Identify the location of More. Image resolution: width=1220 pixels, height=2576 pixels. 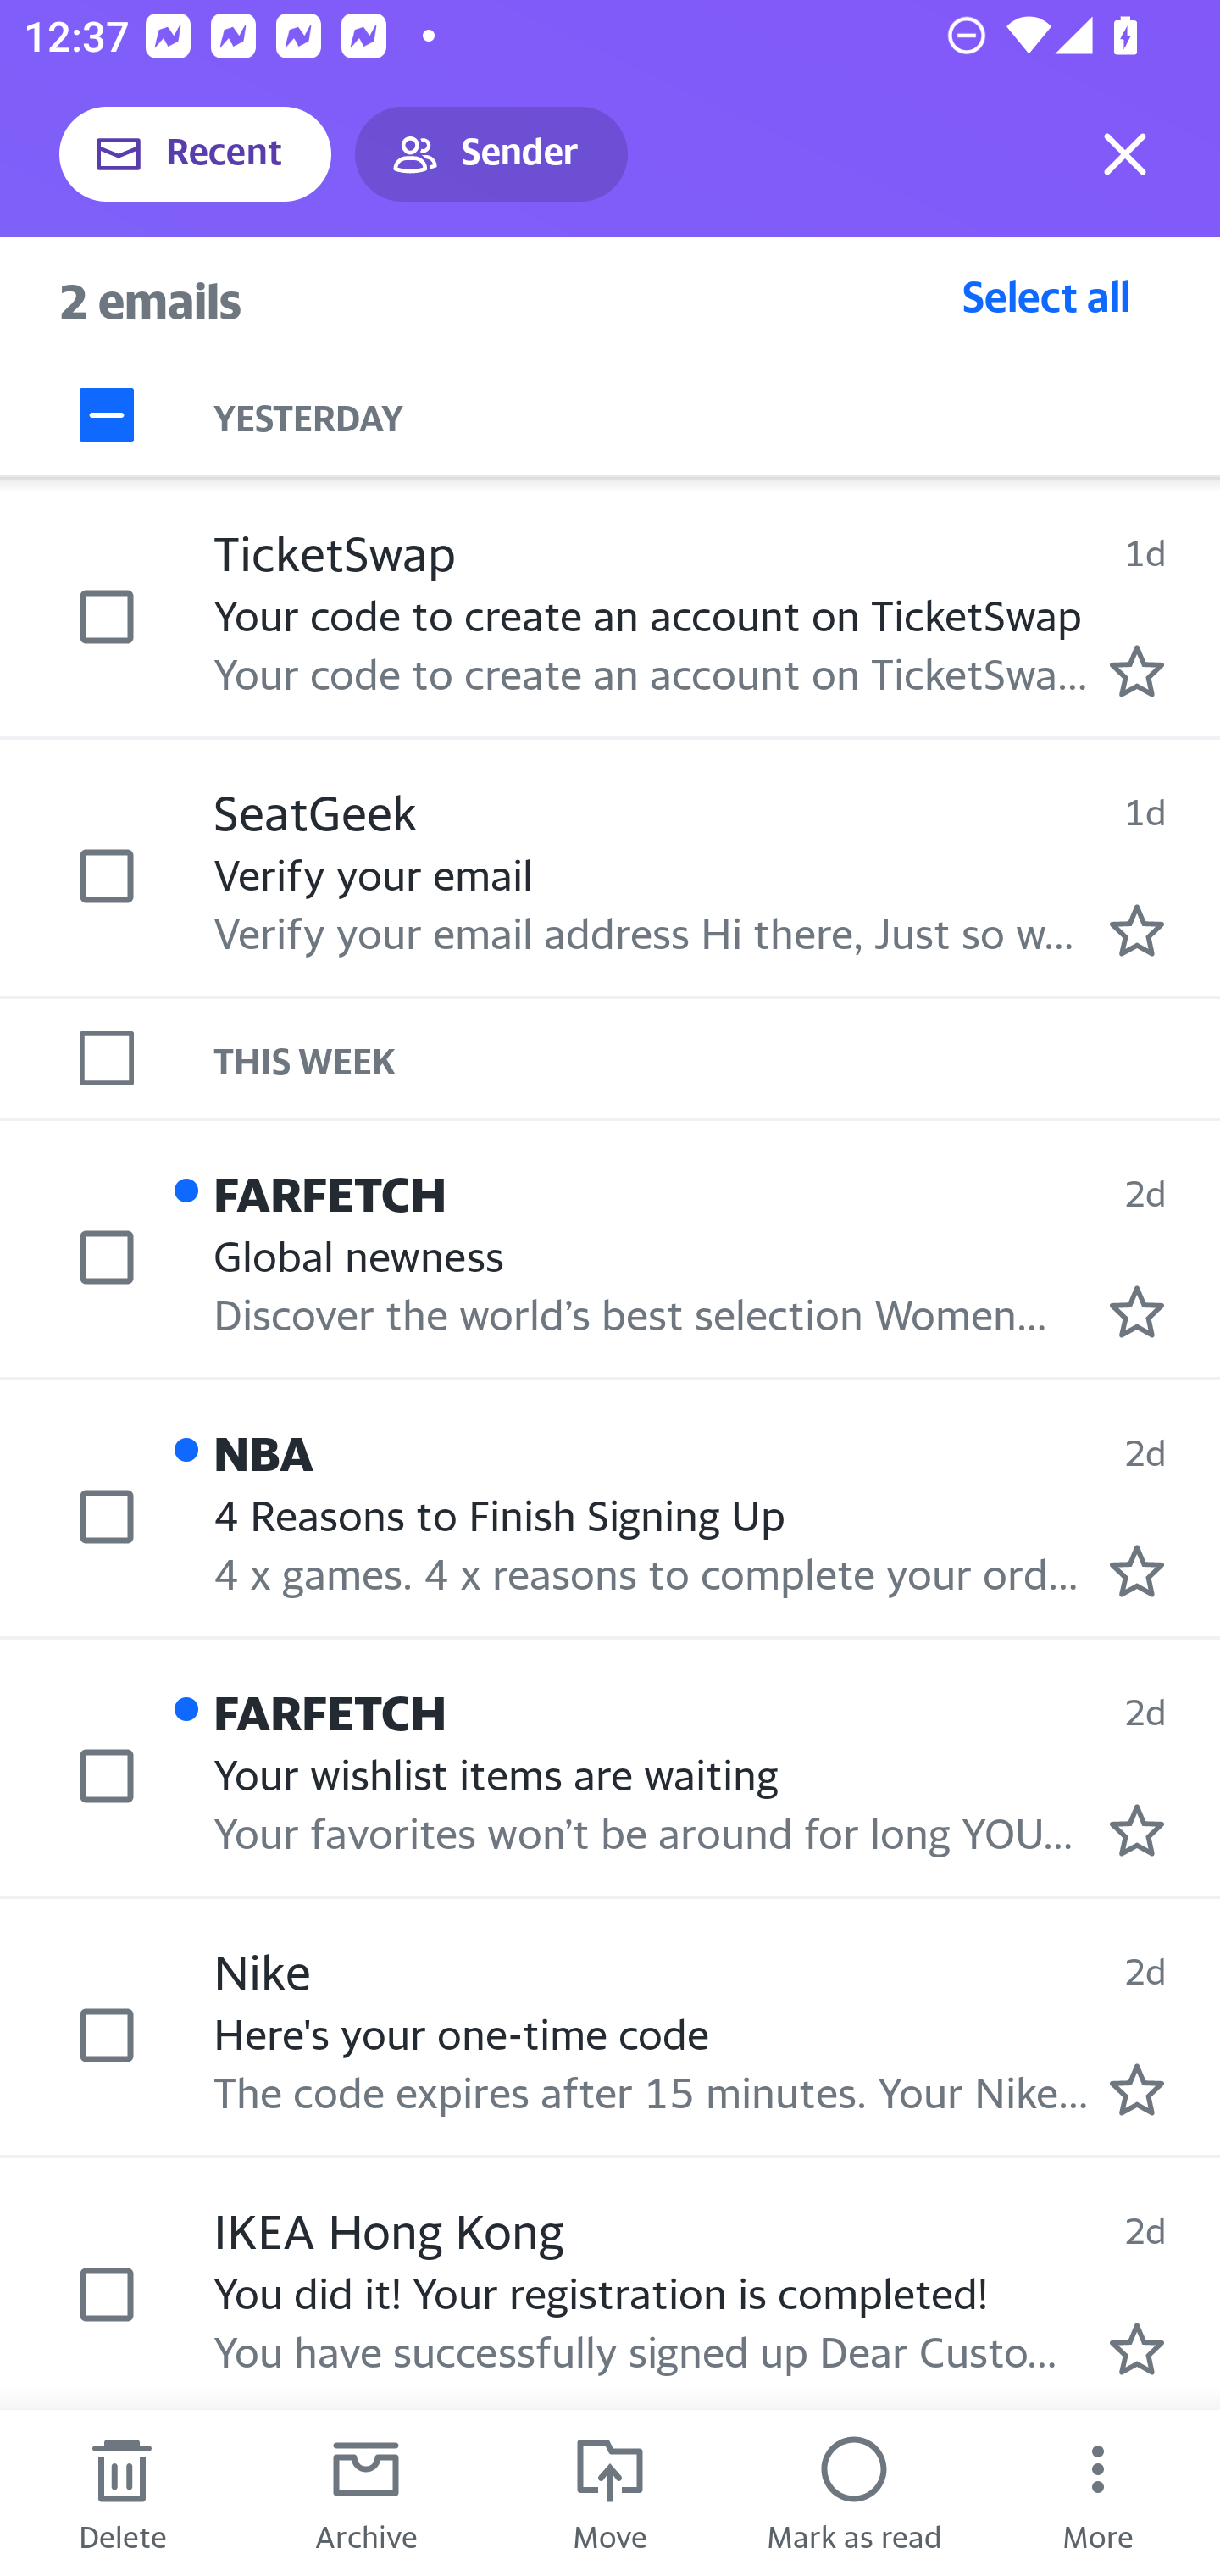
(1098, 2493).